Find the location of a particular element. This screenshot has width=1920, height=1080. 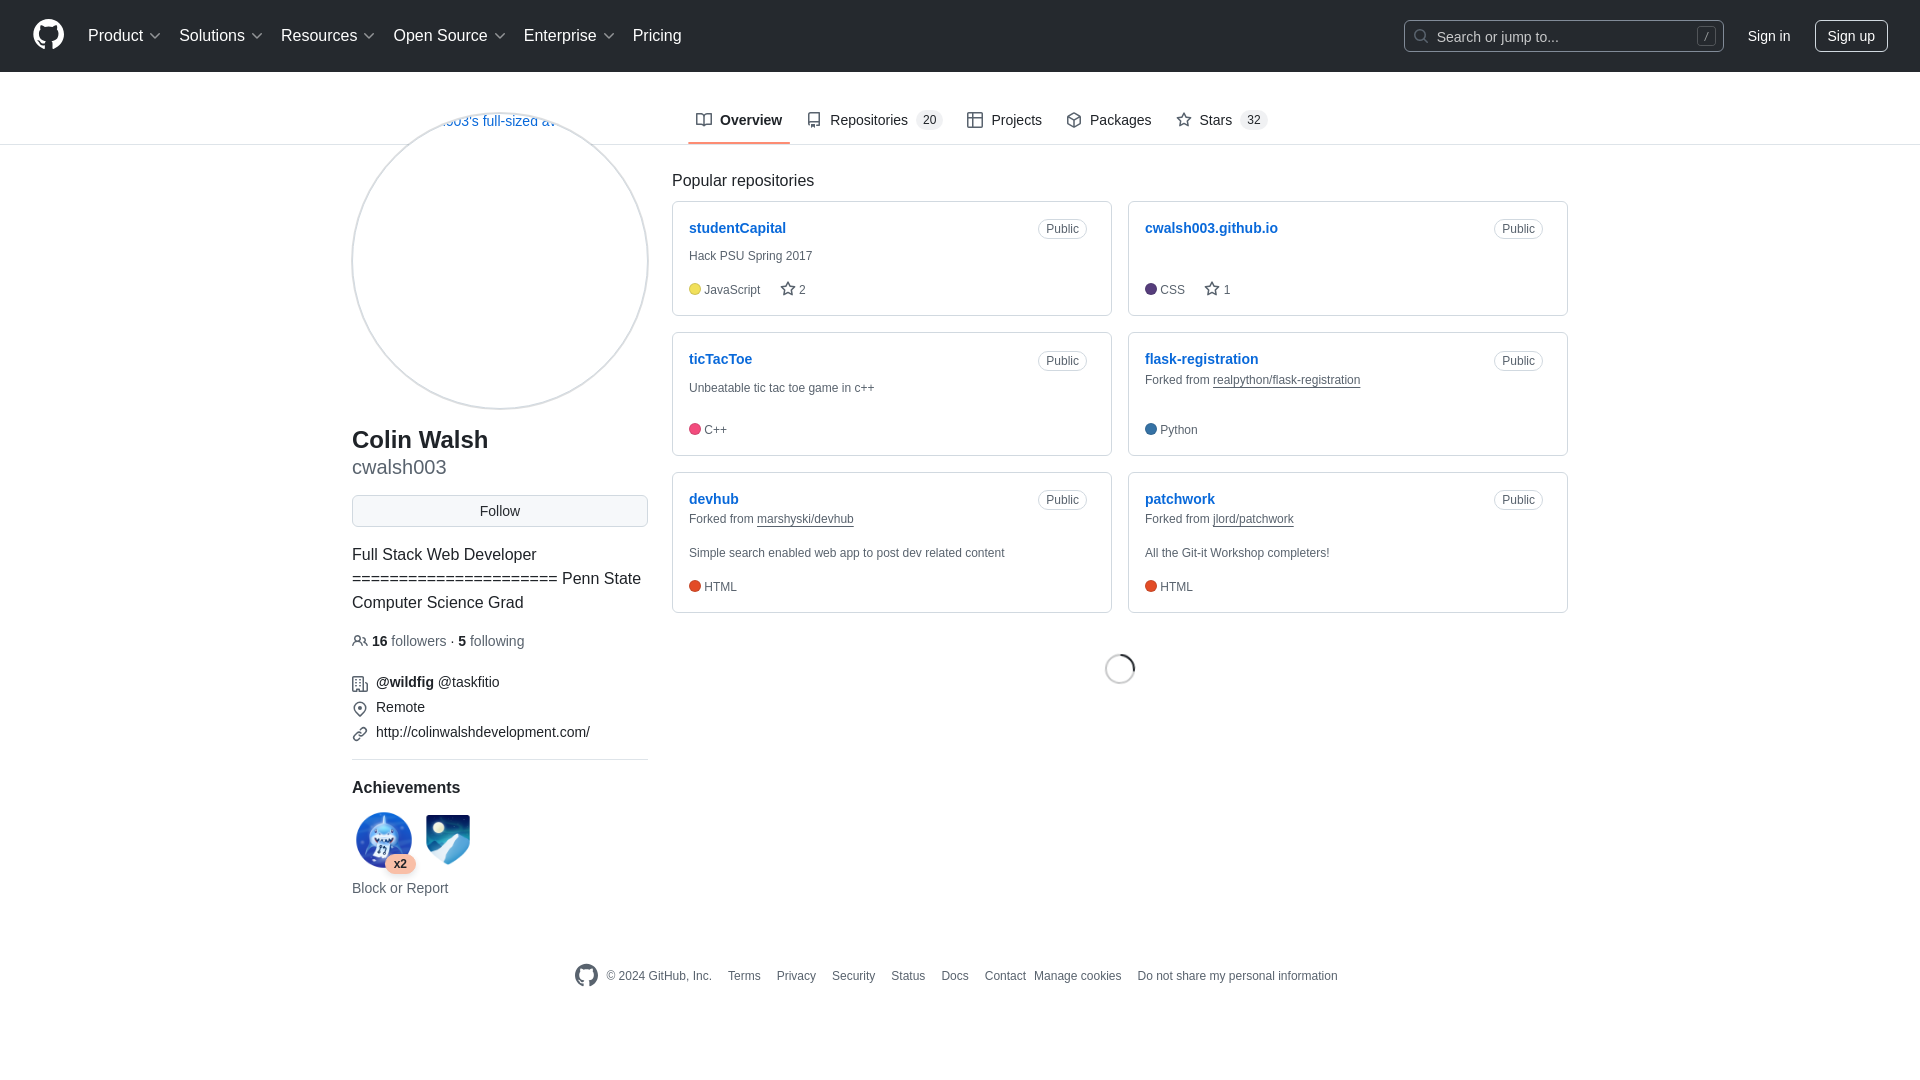

Product is located at coordinates (125, 36).